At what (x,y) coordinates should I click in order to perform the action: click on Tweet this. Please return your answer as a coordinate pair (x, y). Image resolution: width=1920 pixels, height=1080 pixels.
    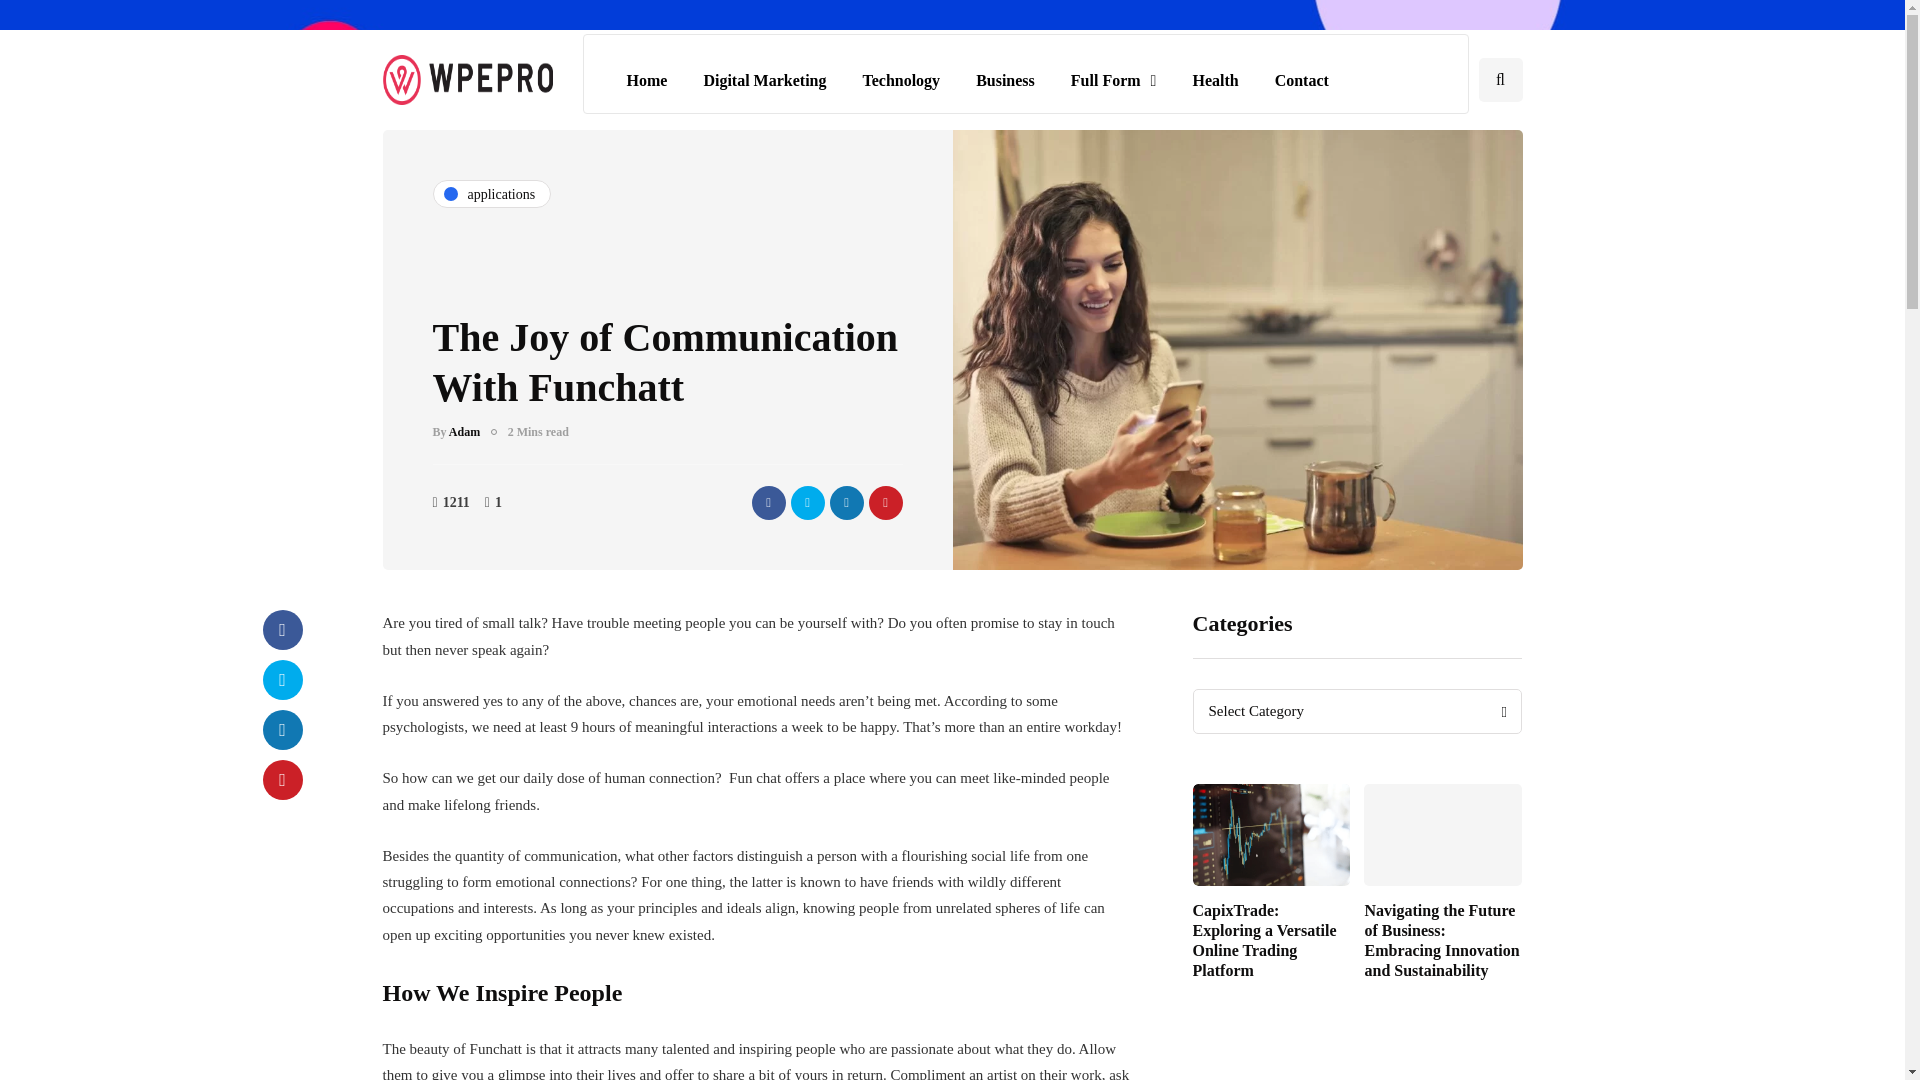
    Looking at the image, I should click on (806, 502).